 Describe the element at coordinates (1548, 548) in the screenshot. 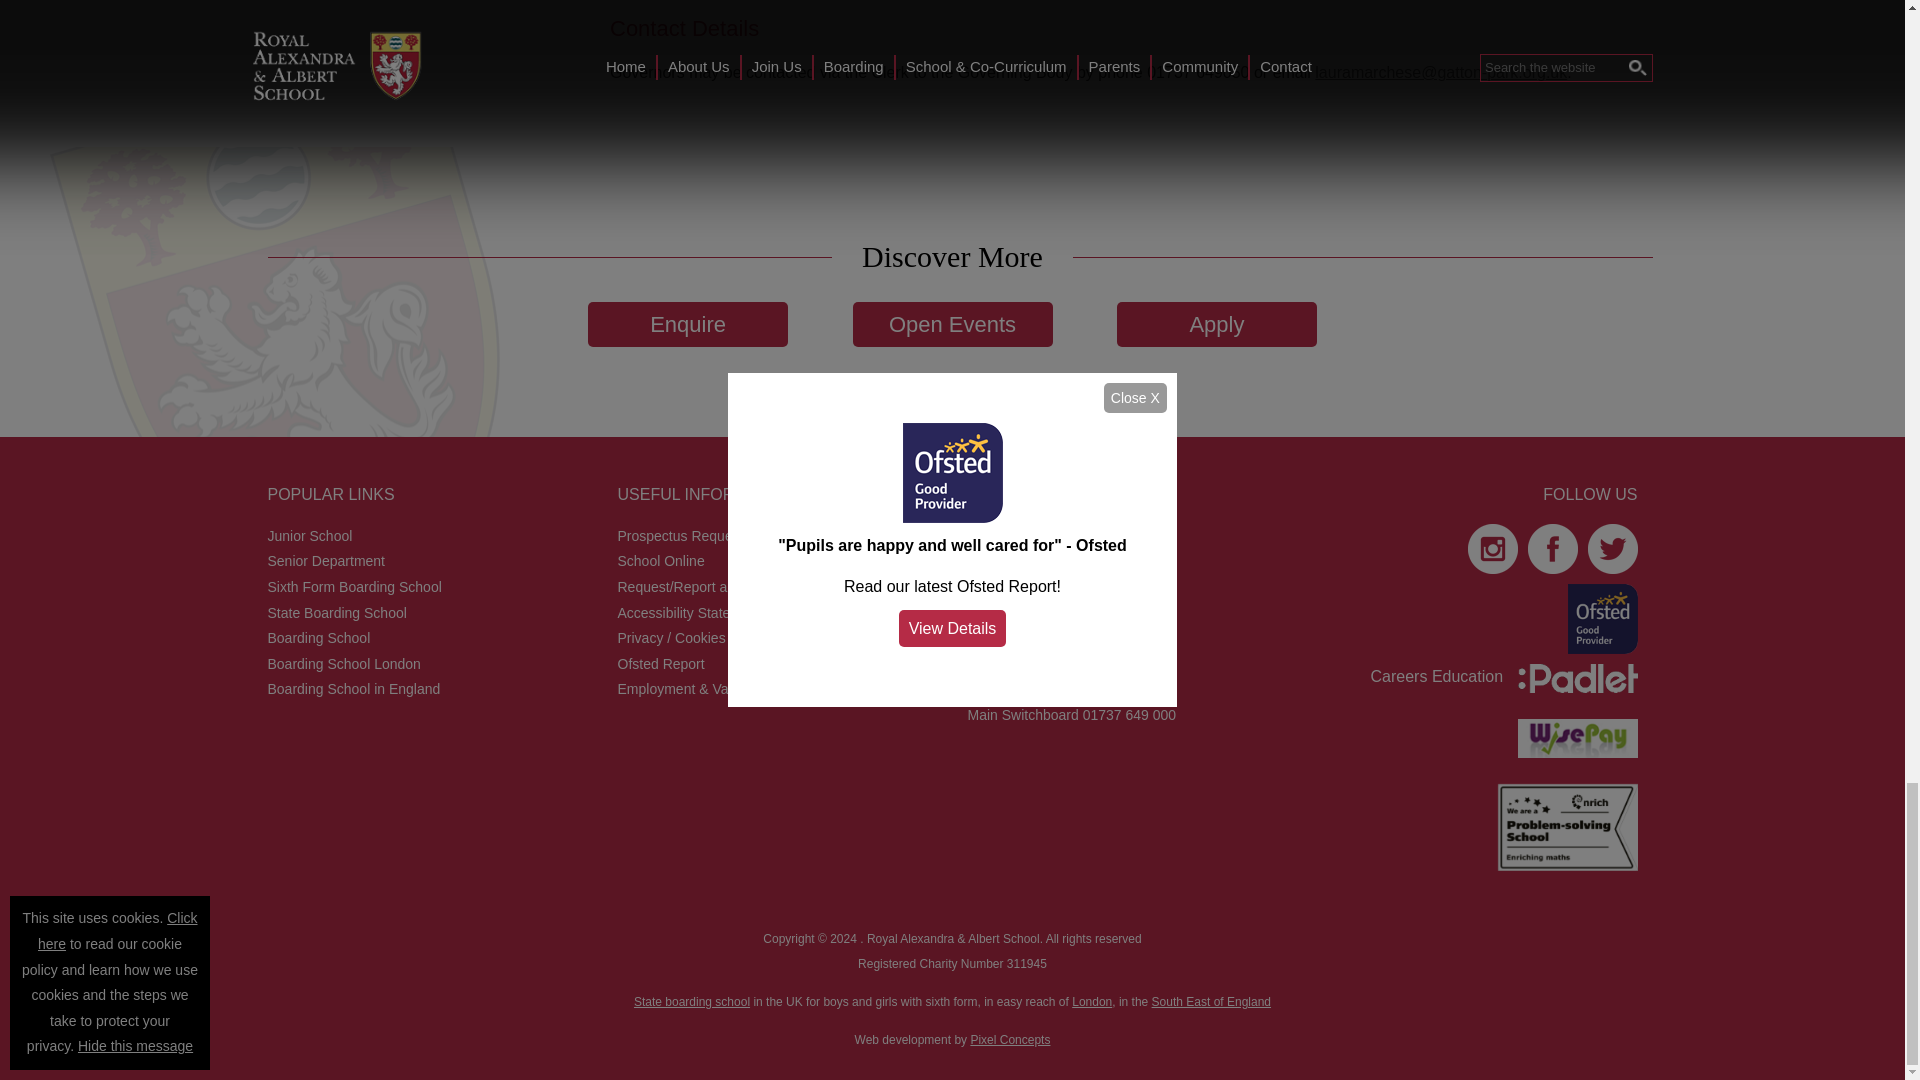

I see `Facebook` at that location.